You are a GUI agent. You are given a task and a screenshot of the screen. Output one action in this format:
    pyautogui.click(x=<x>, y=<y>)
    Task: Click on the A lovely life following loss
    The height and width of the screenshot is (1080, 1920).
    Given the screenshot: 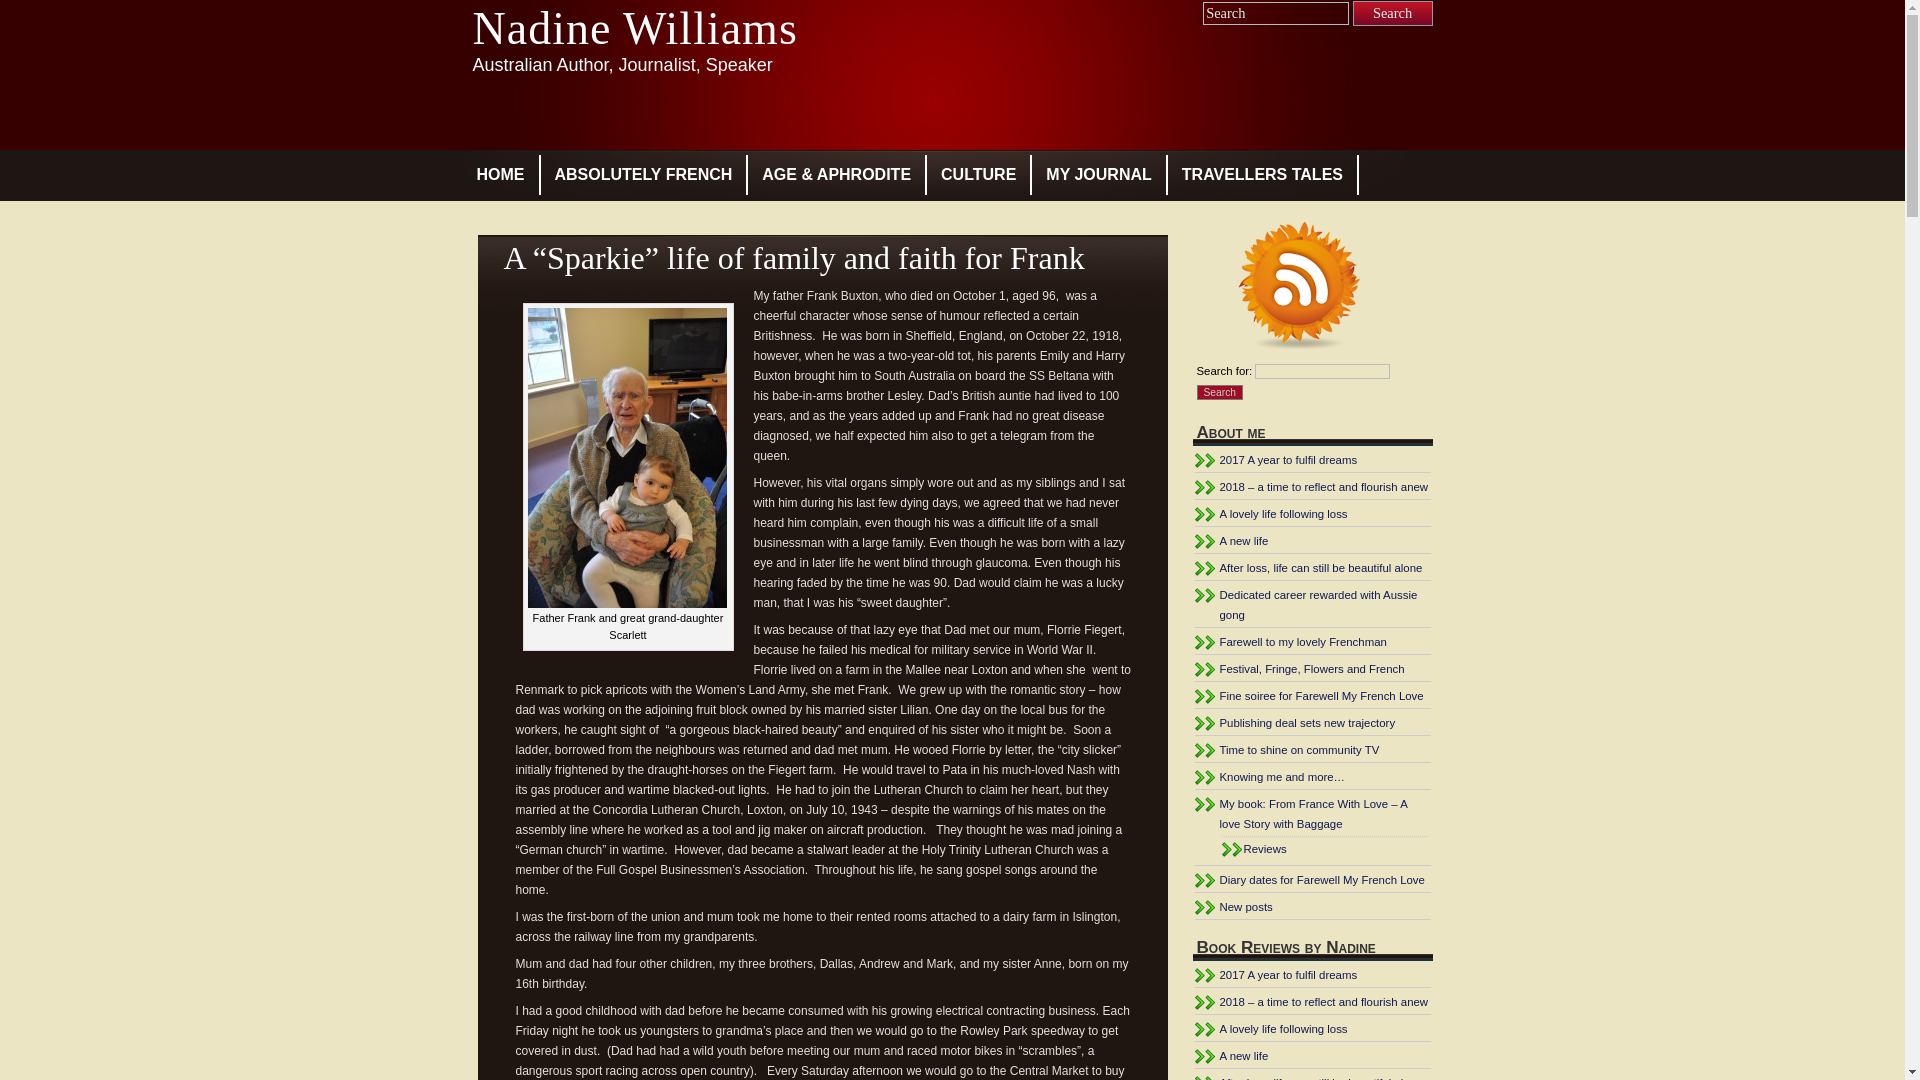 What is the action you would take?
    pyautogui.click(x=1284, y=1029)
    